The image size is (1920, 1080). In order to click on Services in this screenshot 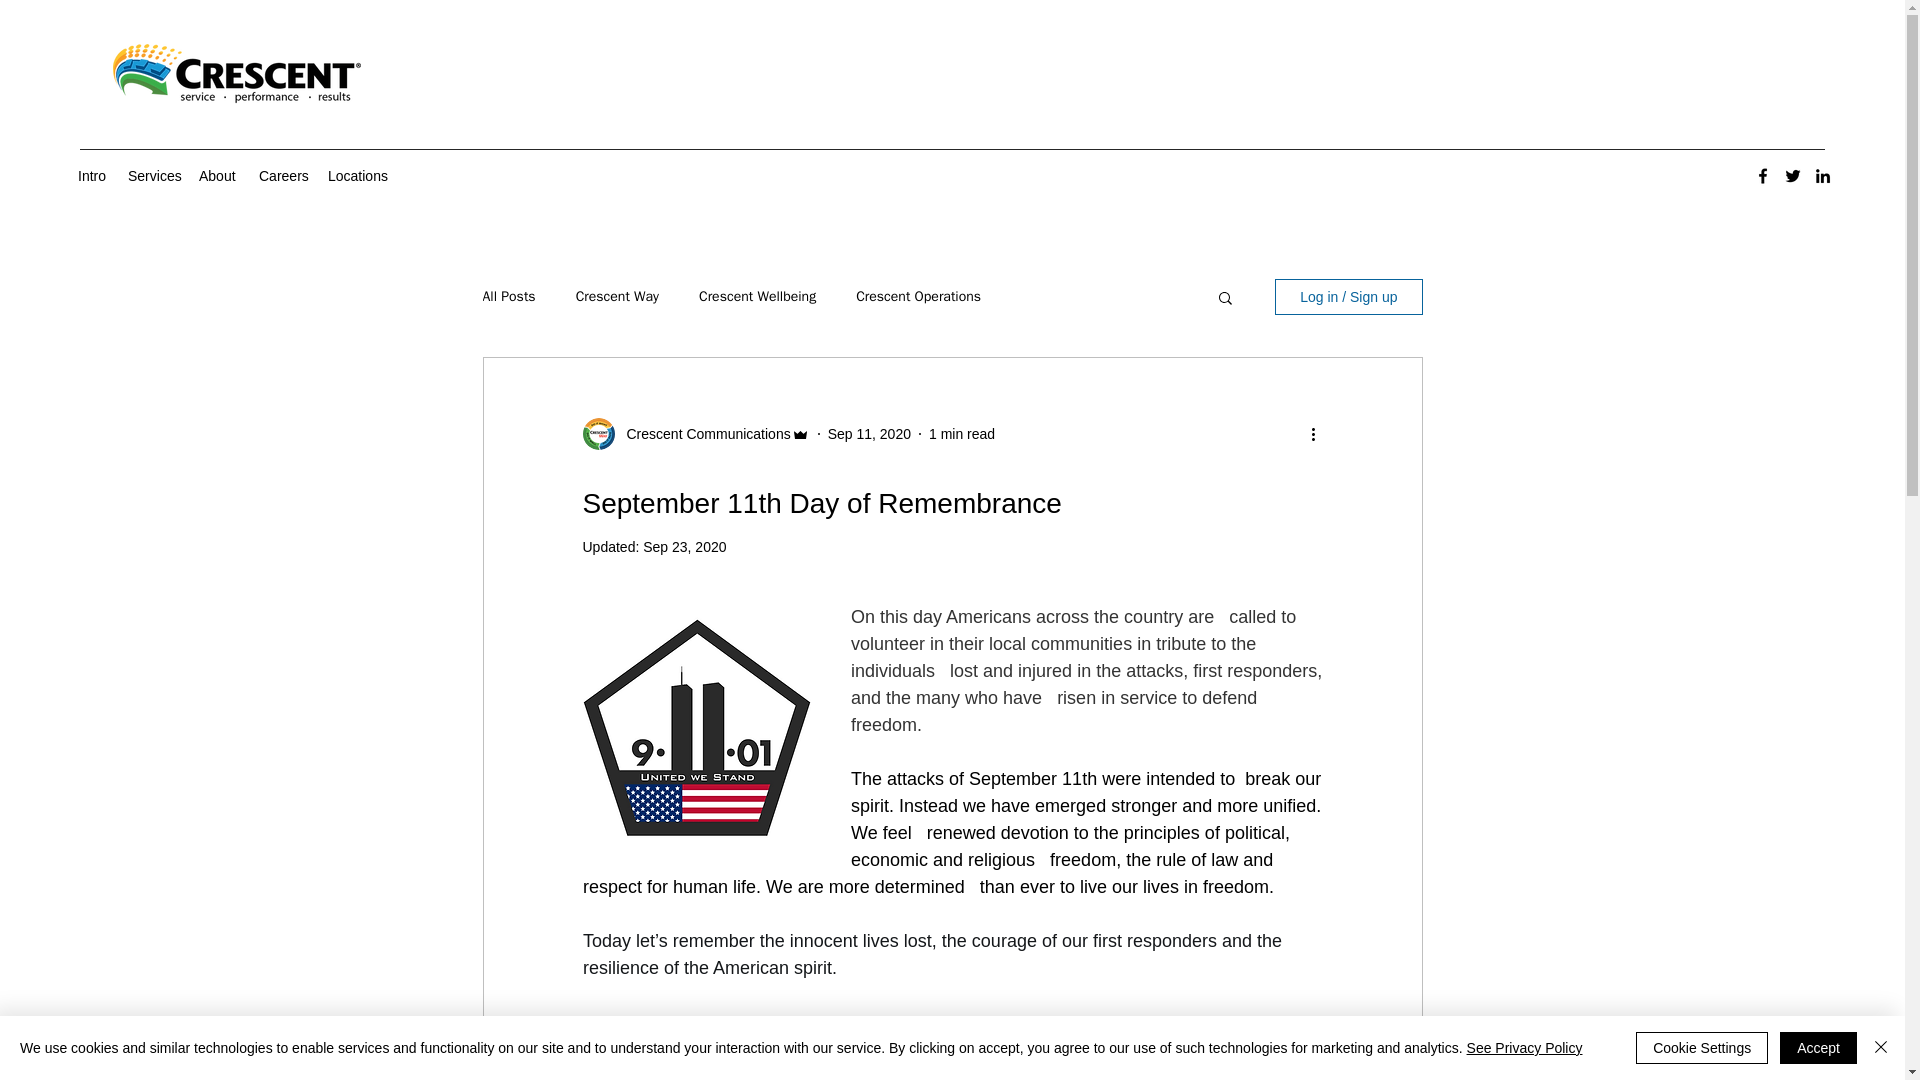, I will do `click(152, 176)`.